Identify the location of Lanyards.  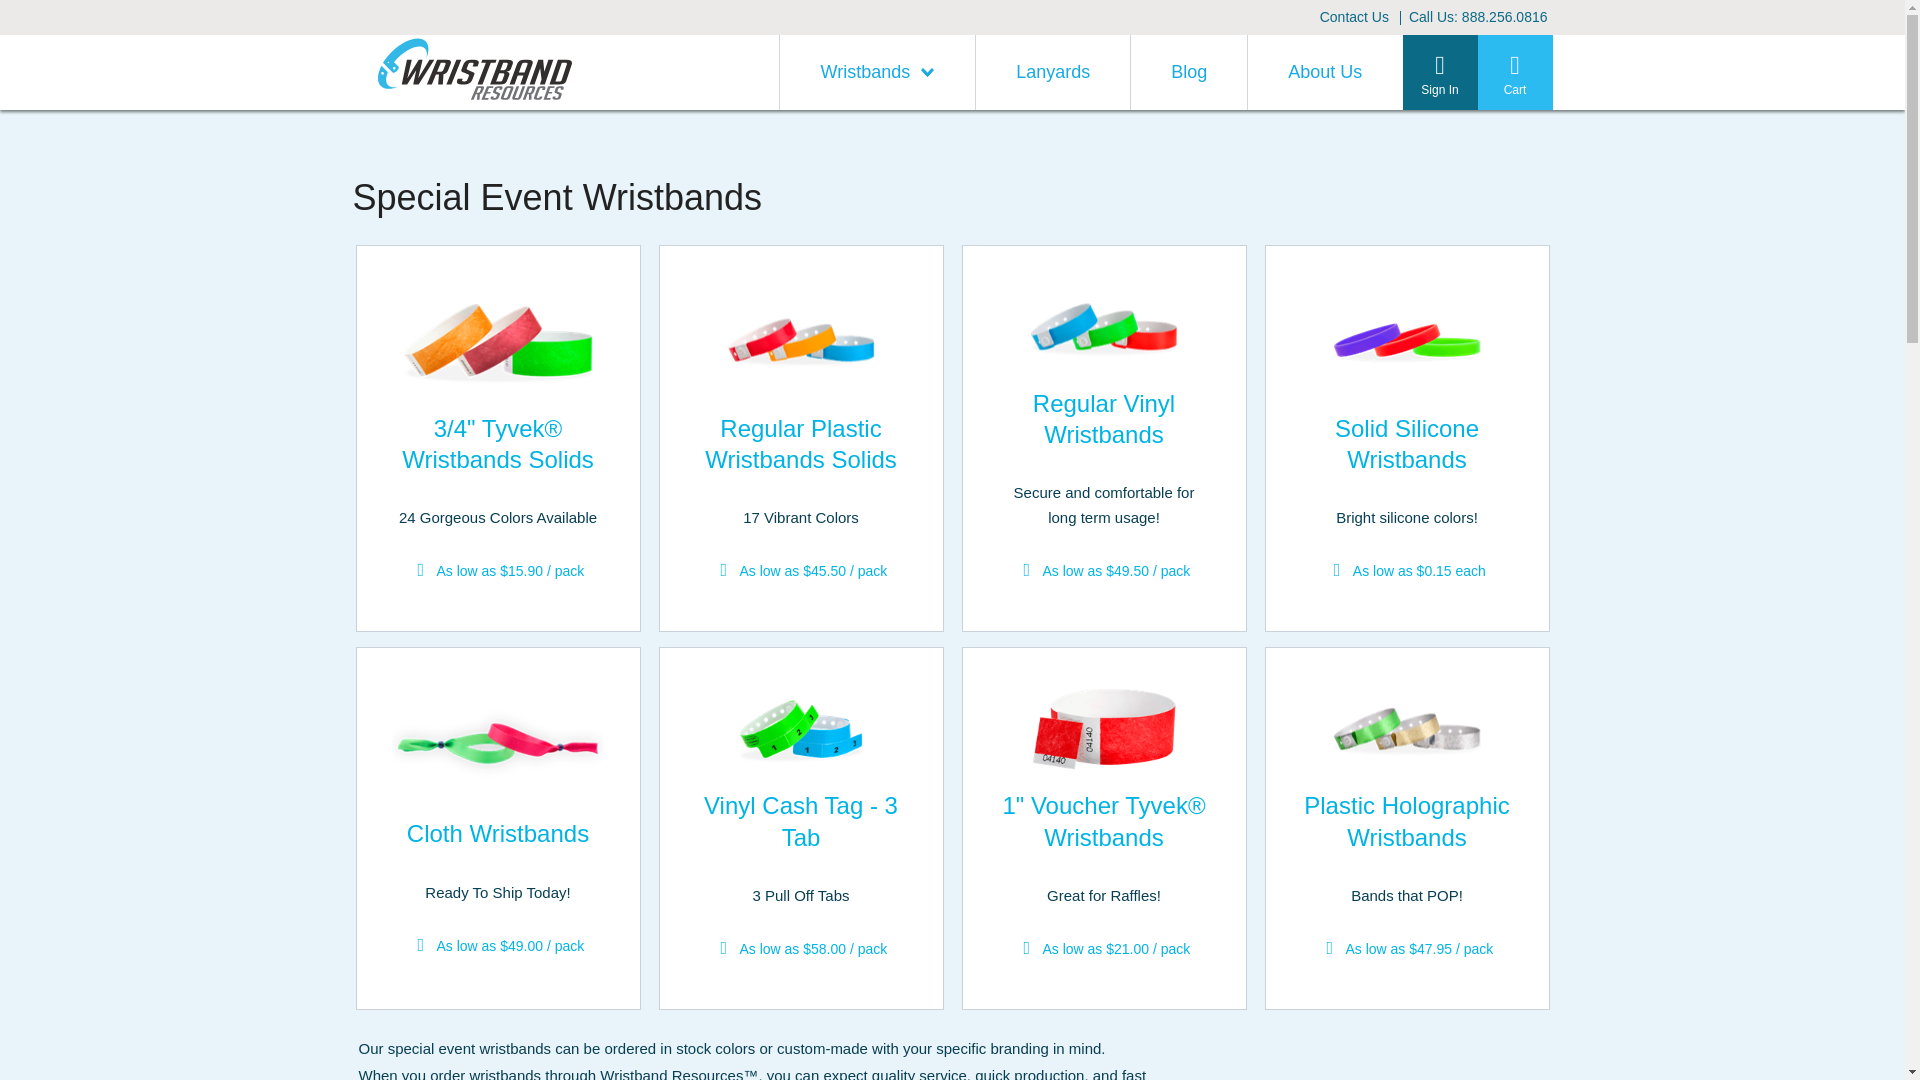
(1052, 72).